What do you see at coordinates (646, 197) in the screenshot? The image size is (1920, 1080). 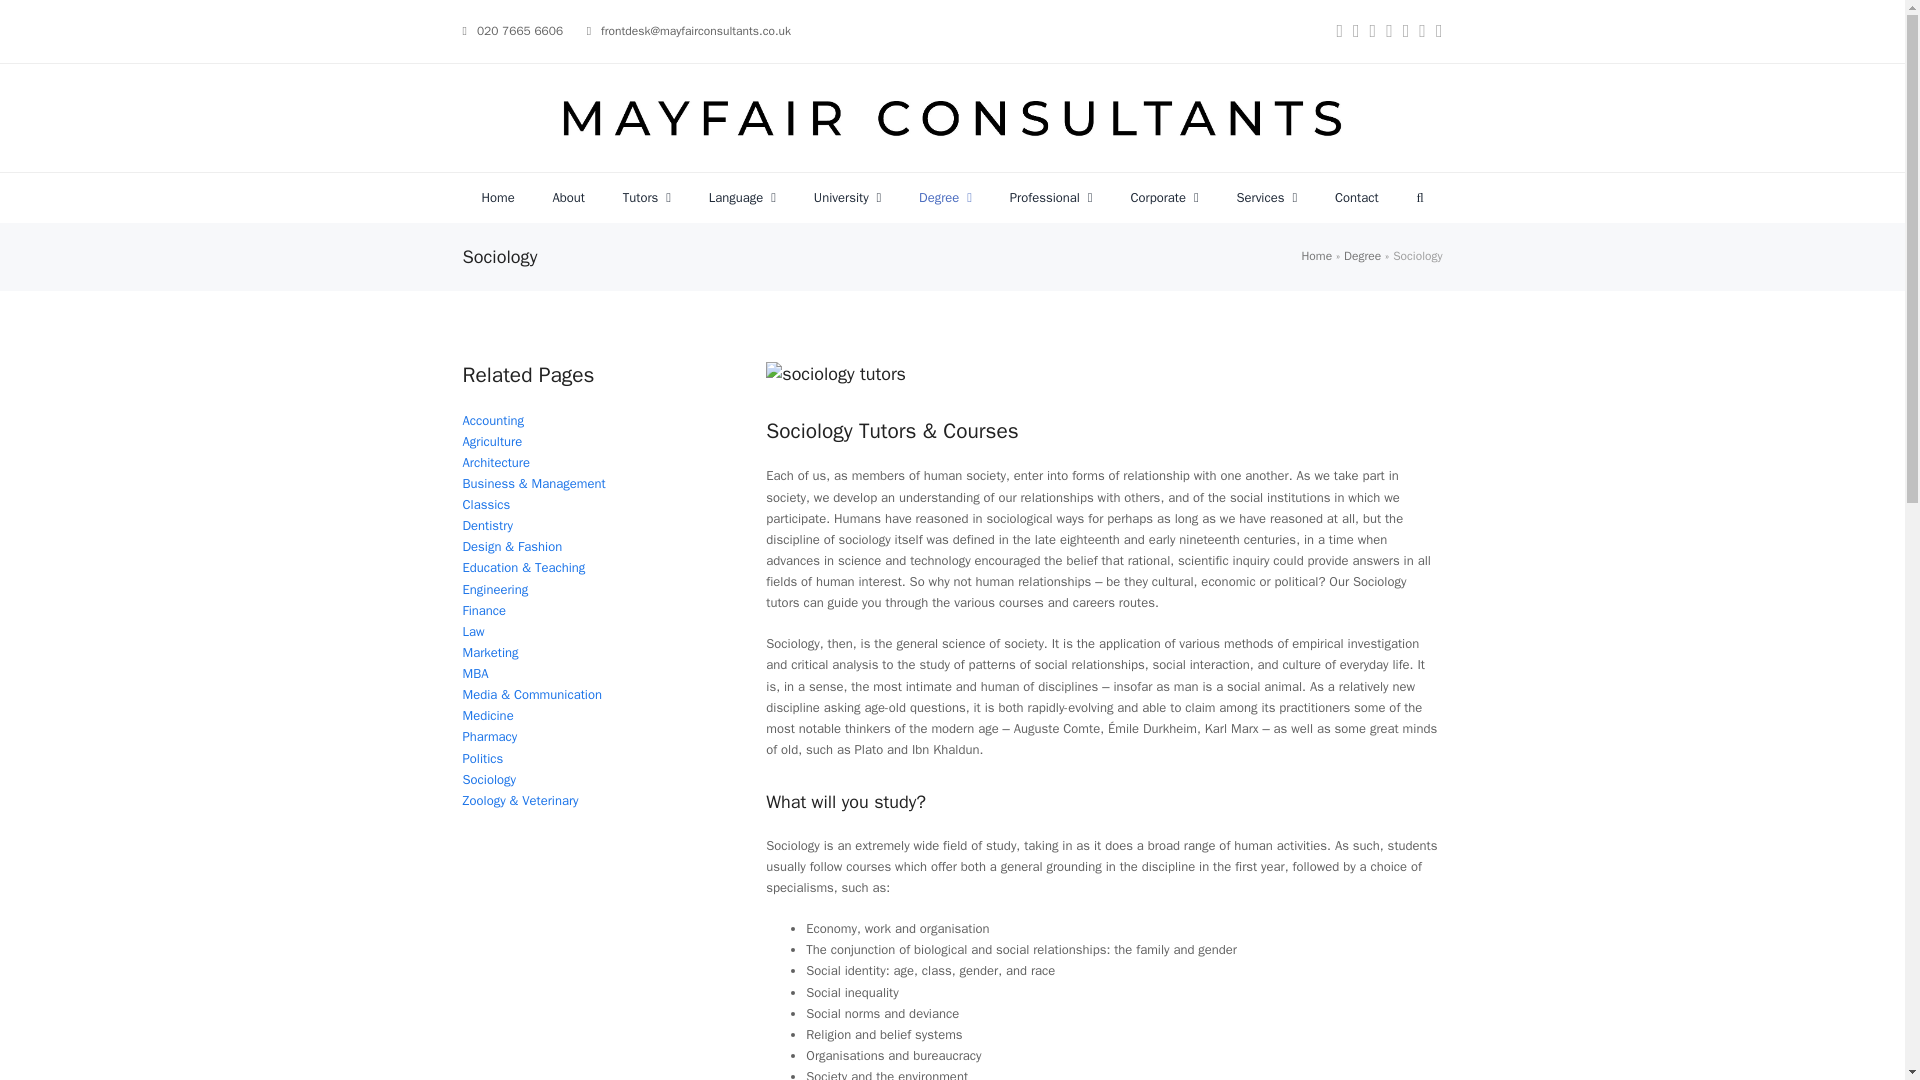 I see `Tutors` at bounding box center [646, 197].